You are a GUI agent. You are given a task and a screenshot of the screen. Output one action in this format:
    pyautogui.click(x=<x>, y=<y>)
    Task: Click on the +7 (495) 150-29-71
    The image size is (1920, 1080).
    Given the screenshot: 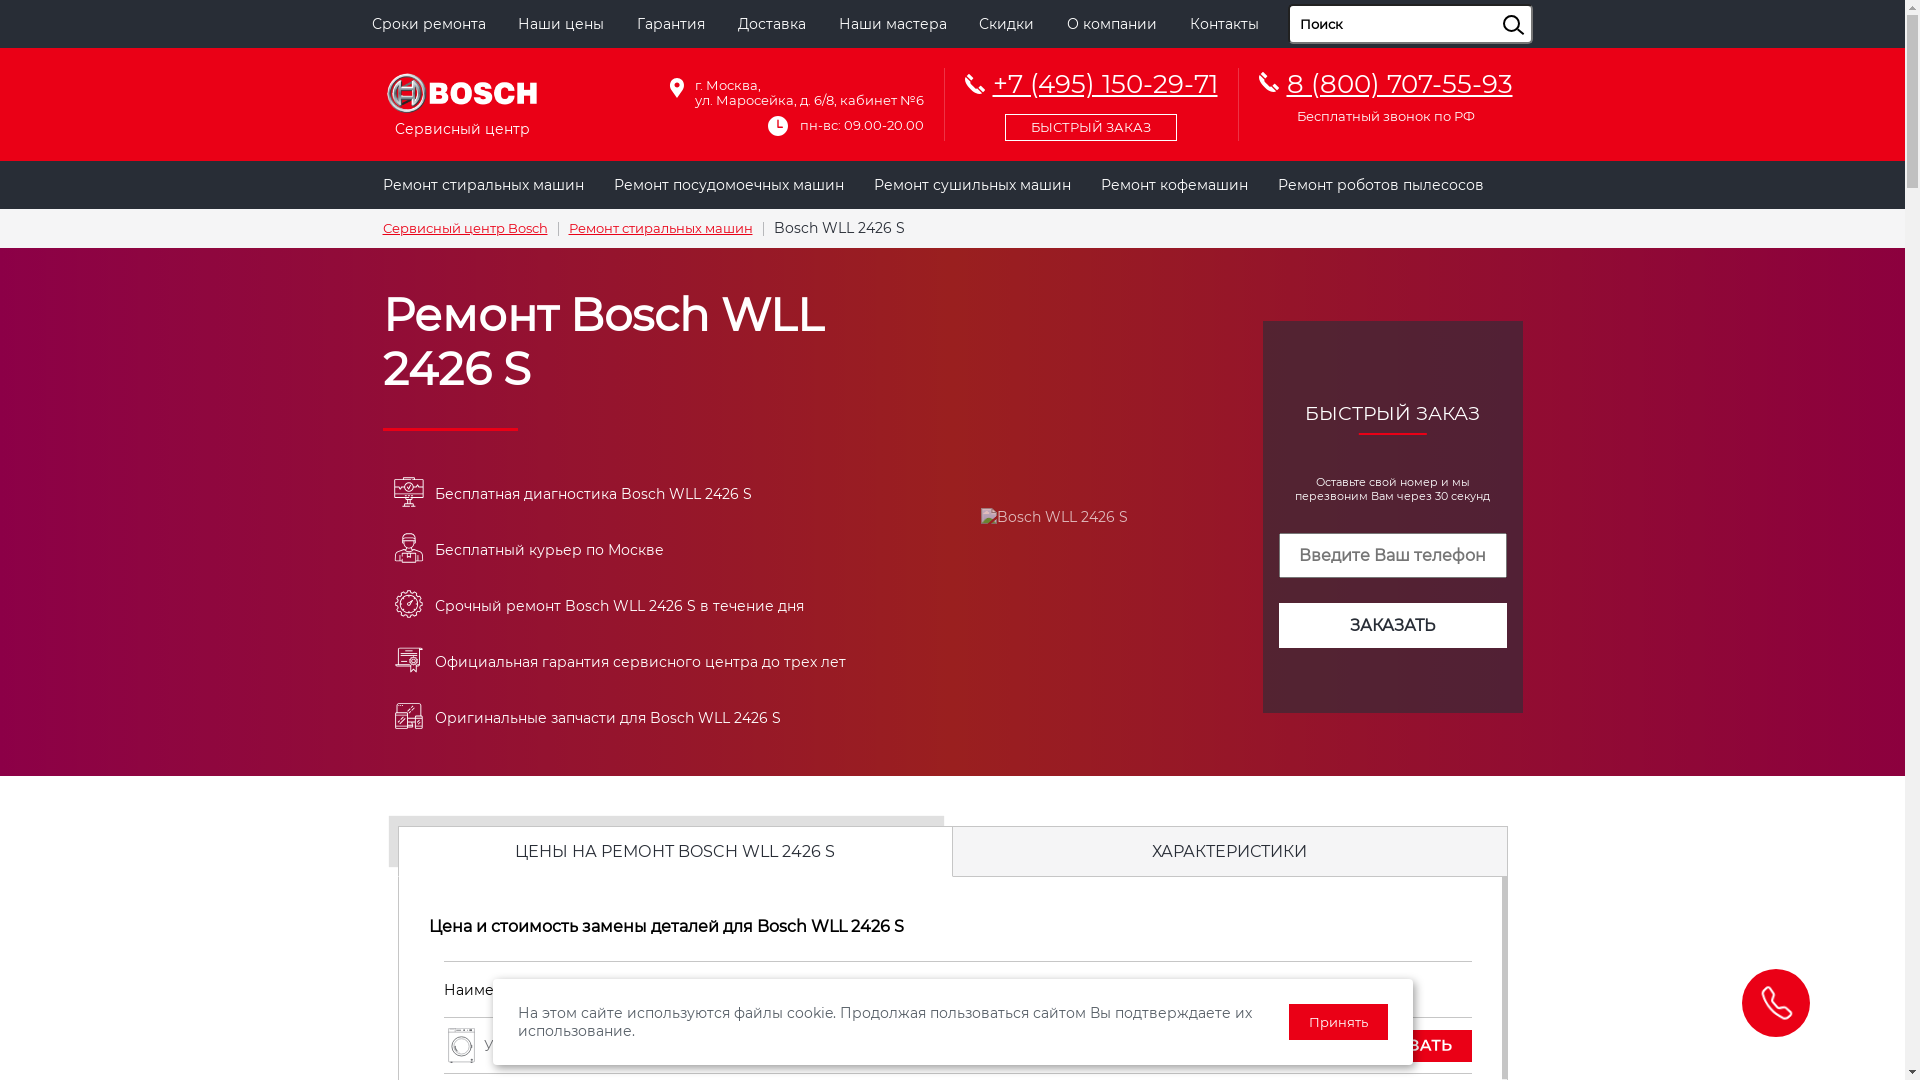 What is the action you would take?
    pyautogui.click(x=1090, y=102)
    